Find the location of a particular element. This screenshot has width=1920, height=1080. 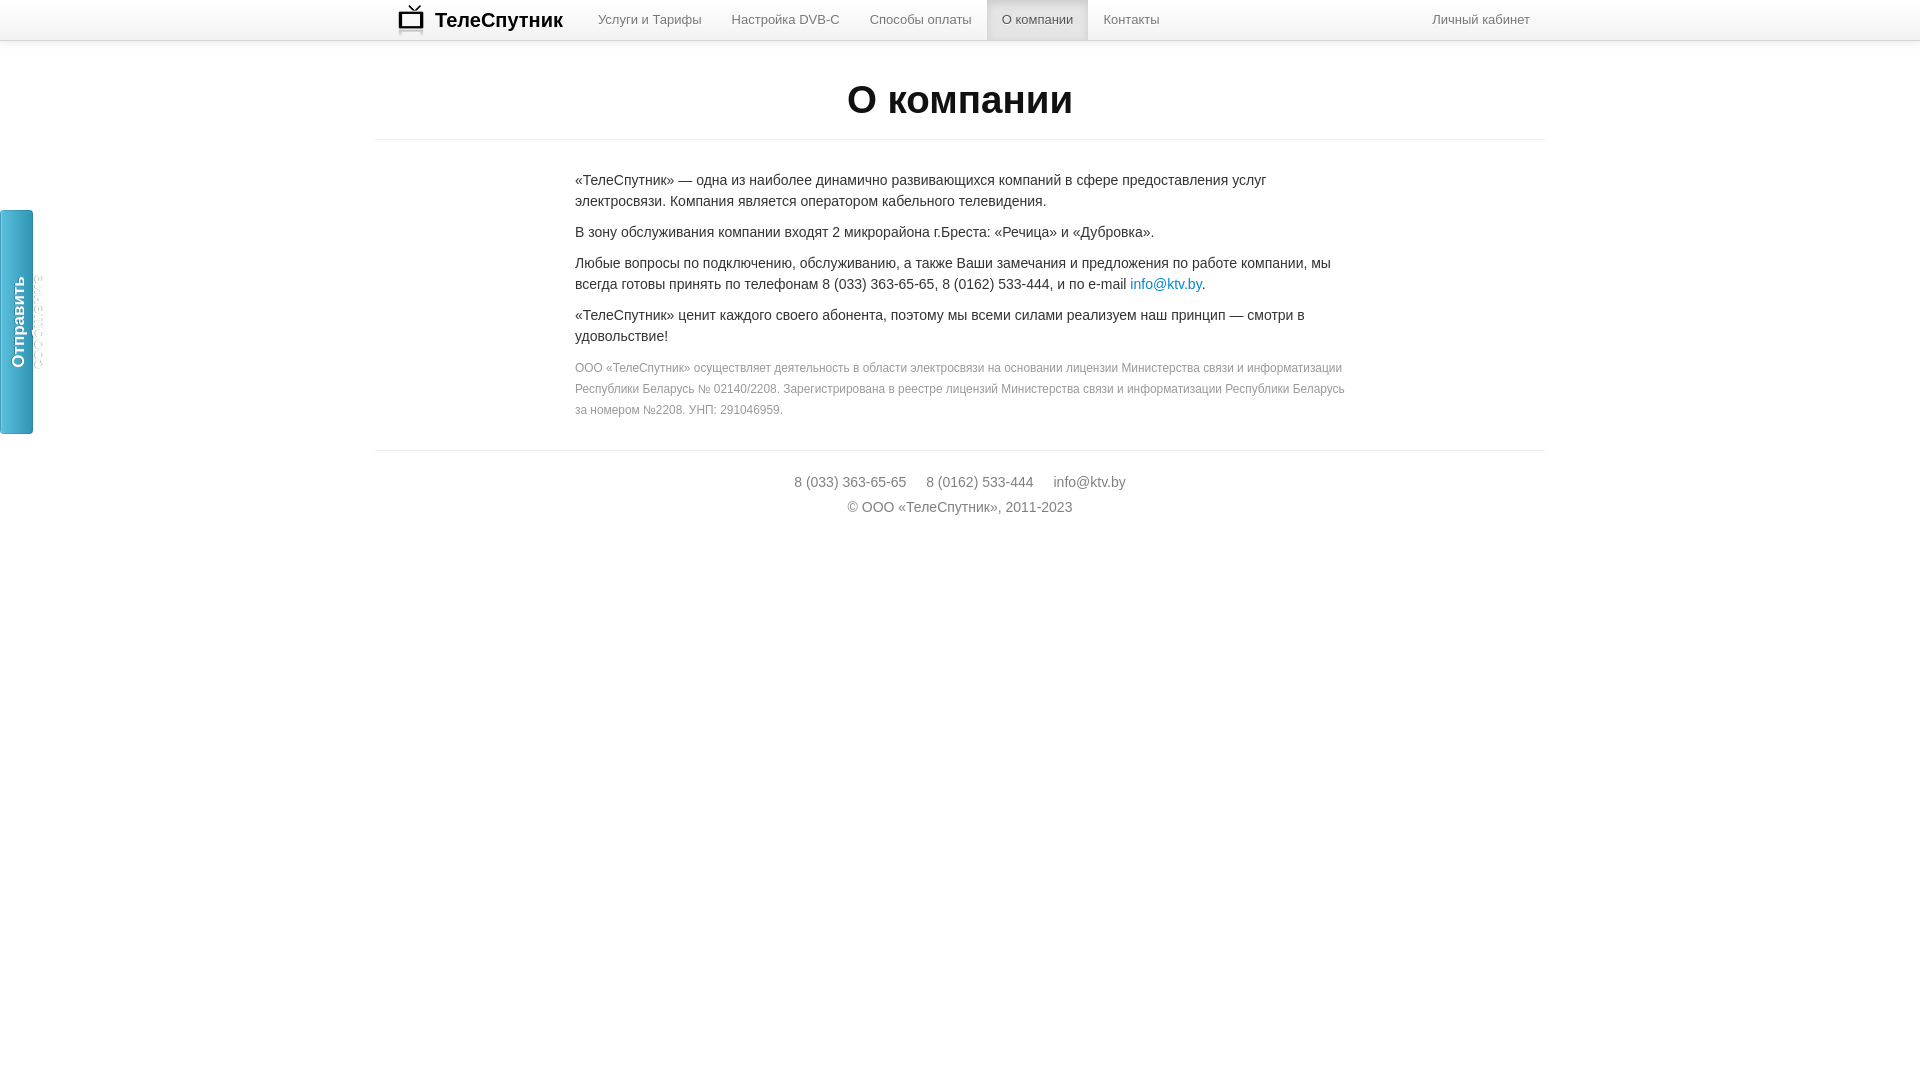

info@ktv.by is located at coordinates (1166, 284).